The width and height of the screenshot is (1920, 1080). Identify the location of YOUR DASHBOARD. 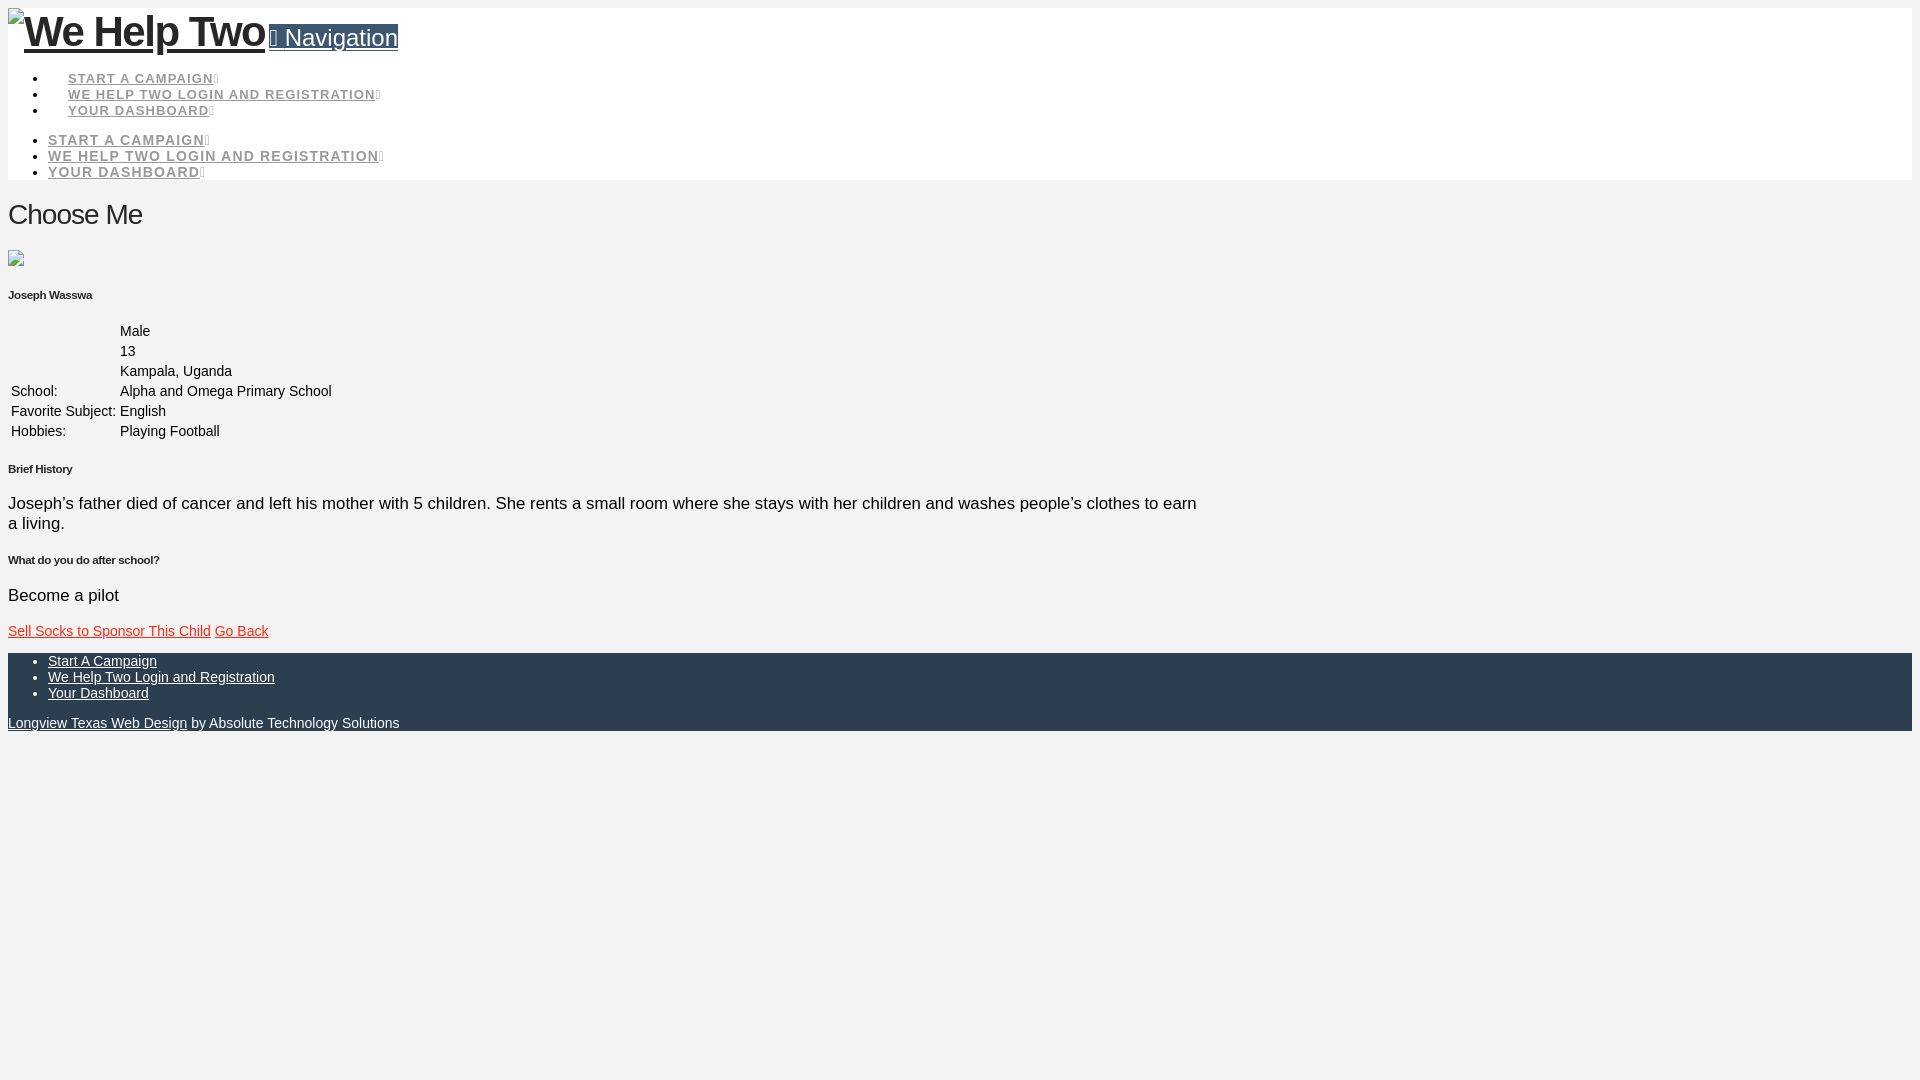
(126, 172).